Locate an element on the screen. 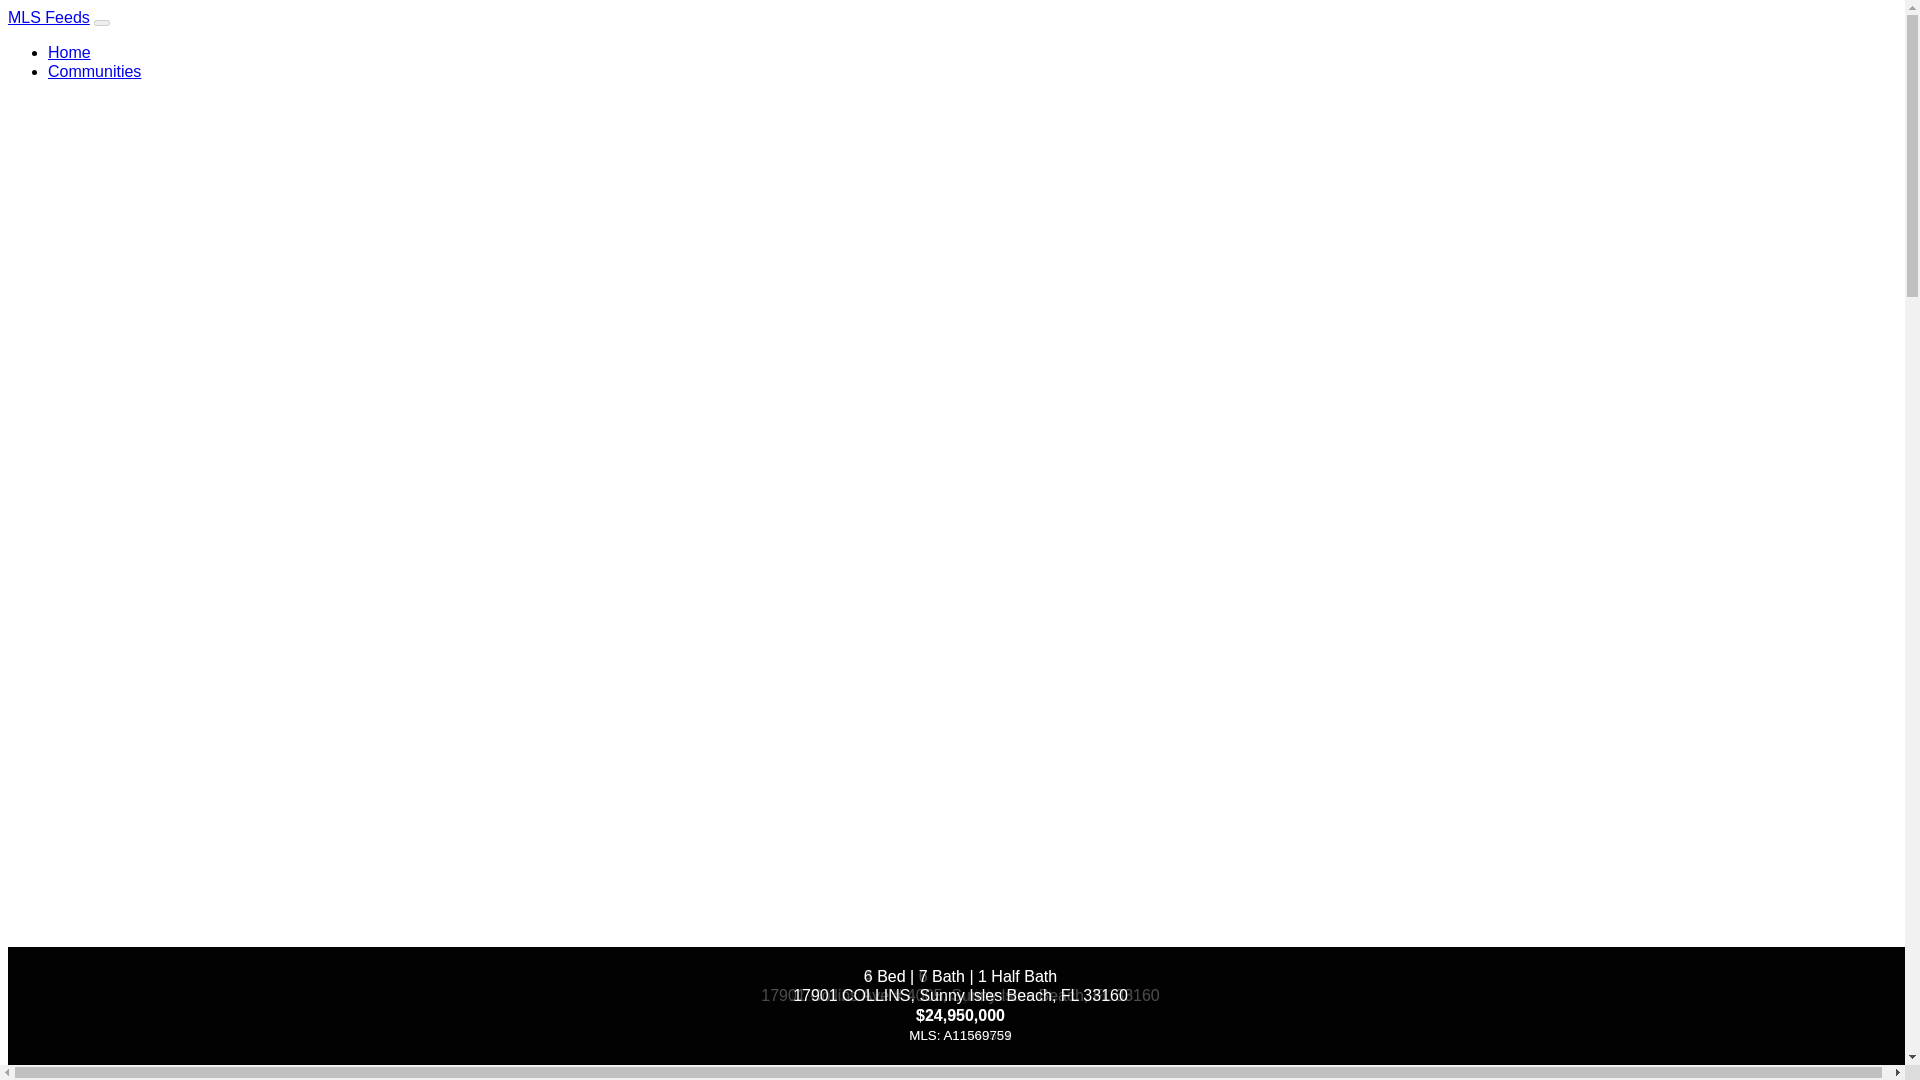  Home is located at coordinates (69, 52).